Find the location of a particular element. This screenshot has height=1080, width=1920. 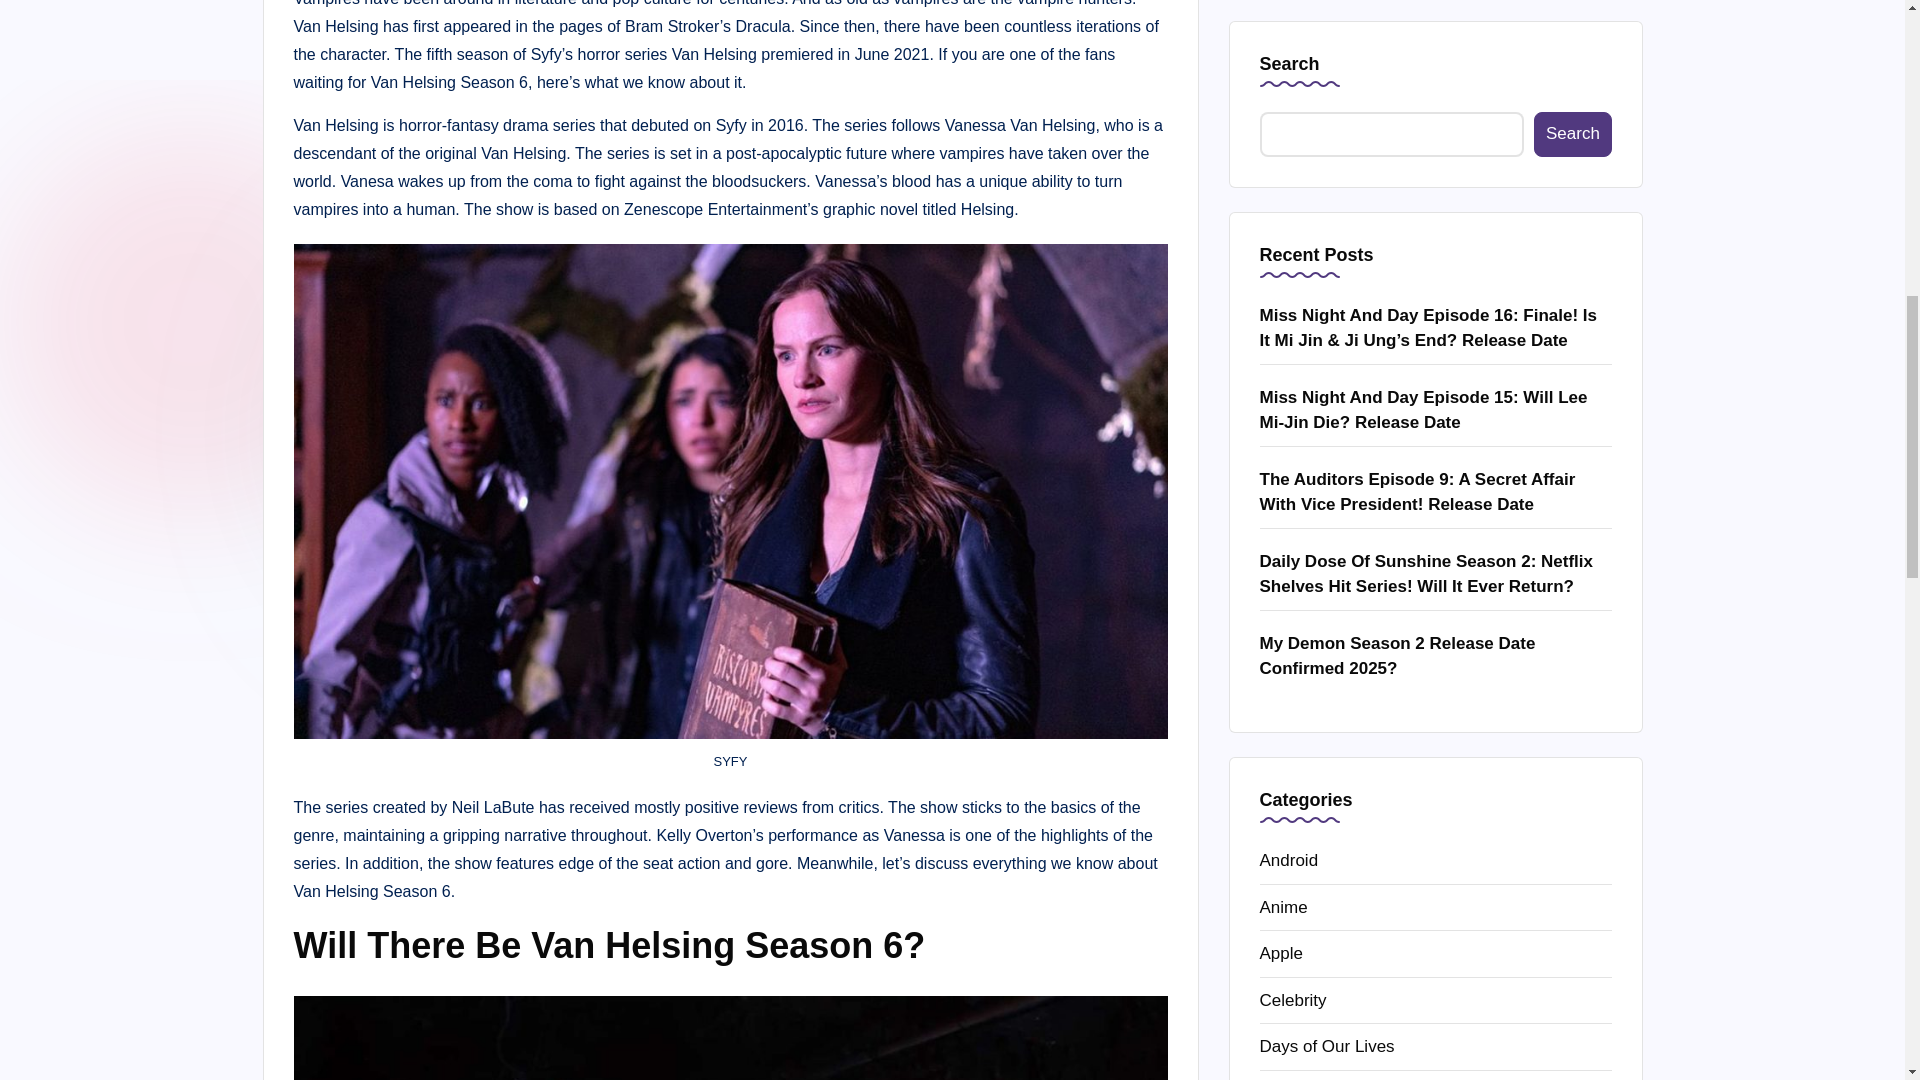

Anime is located at coordinates (1436, 54).